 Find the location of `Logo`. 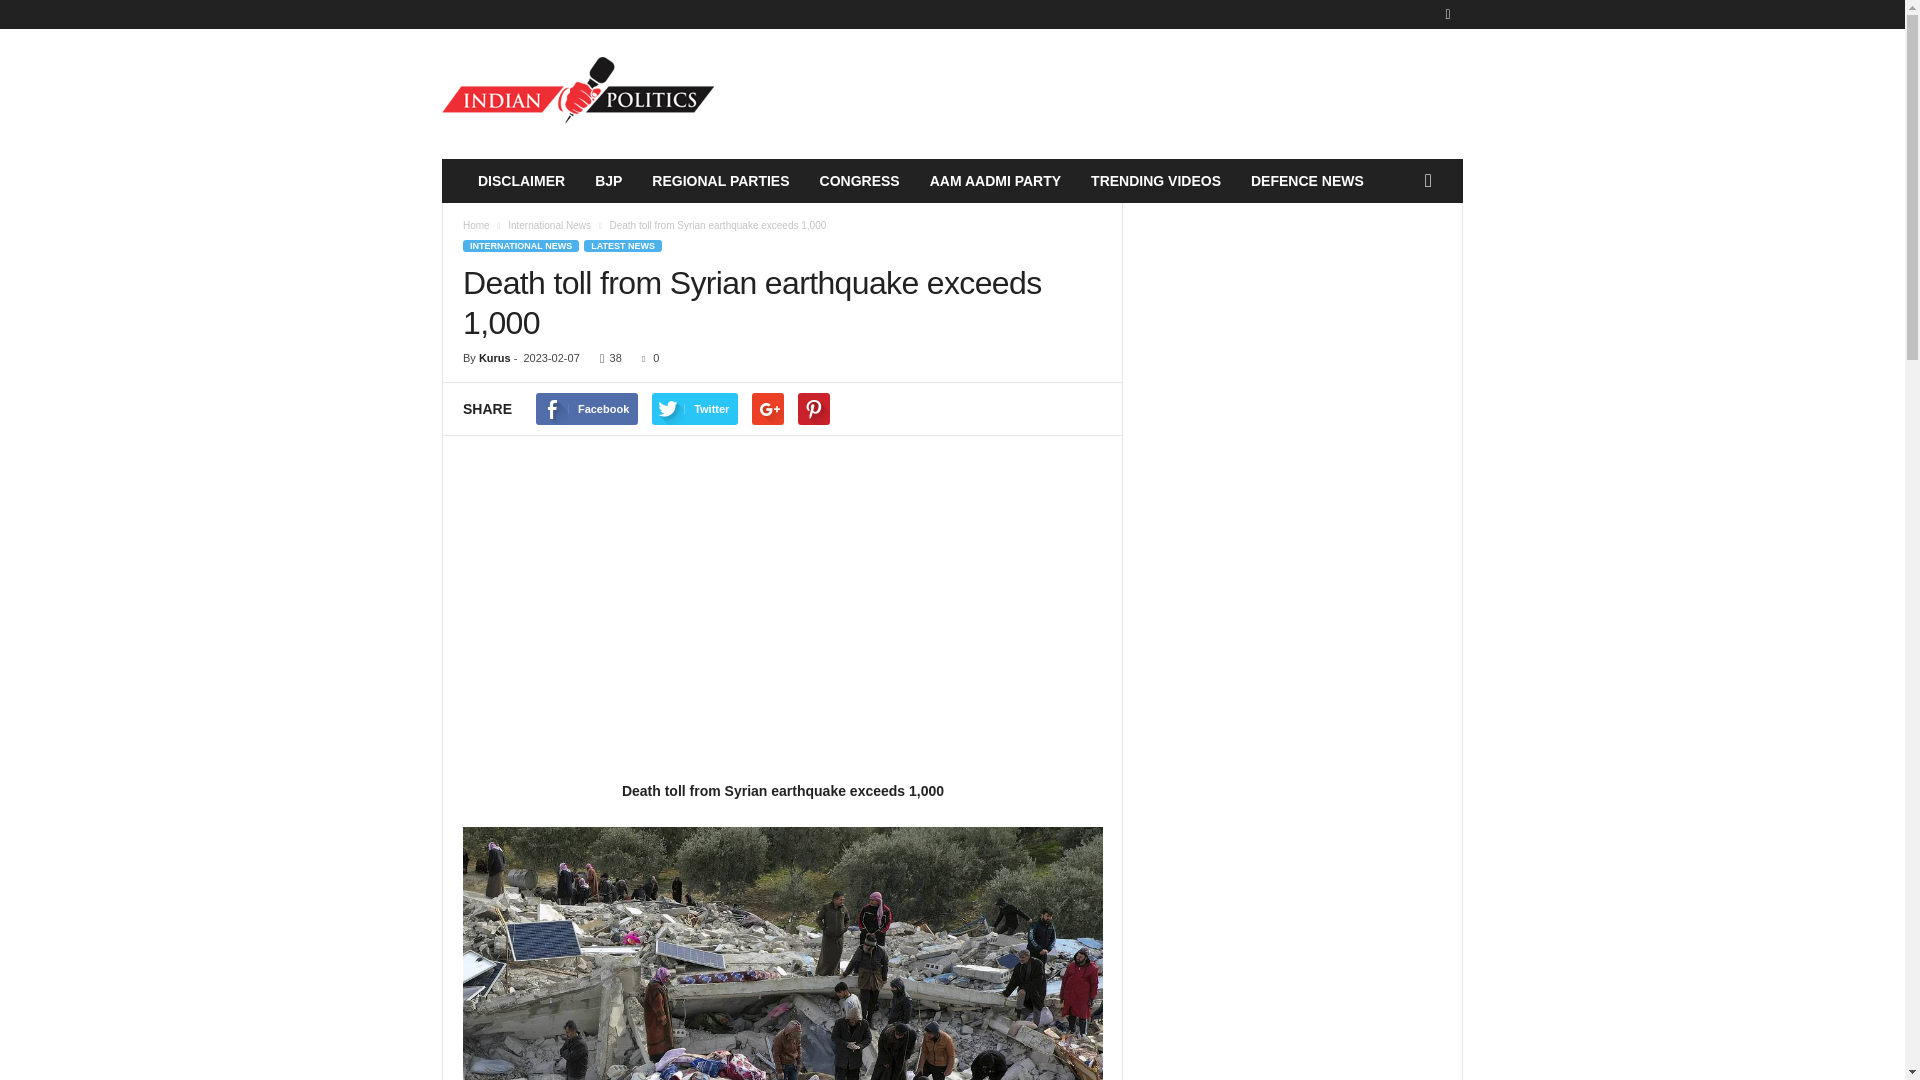

Logo is located at coordinates (578, 94).